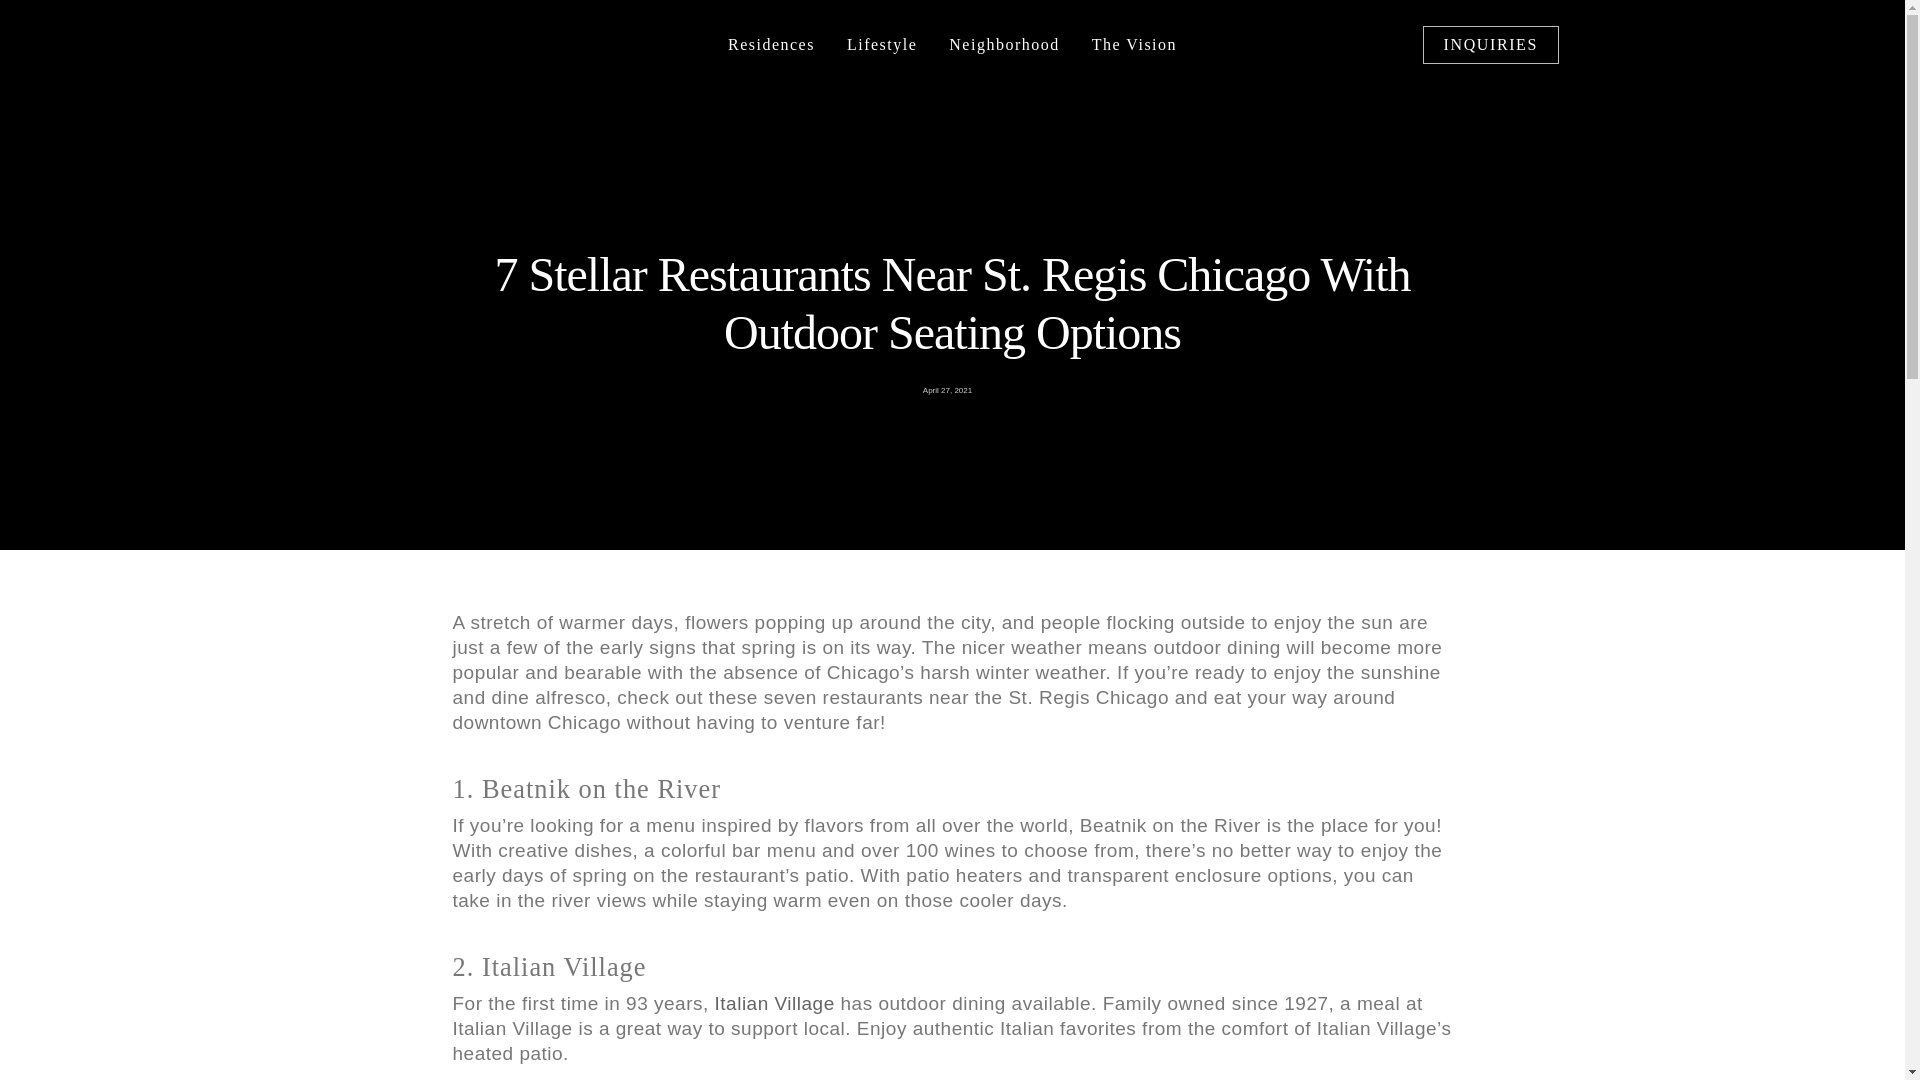 The height and width of the screenshot is (1080, 1920). What do you see at coordinates (1004, 44) in the screenshot?
I see `Neighborhood` at bounding box center [1004, 44].